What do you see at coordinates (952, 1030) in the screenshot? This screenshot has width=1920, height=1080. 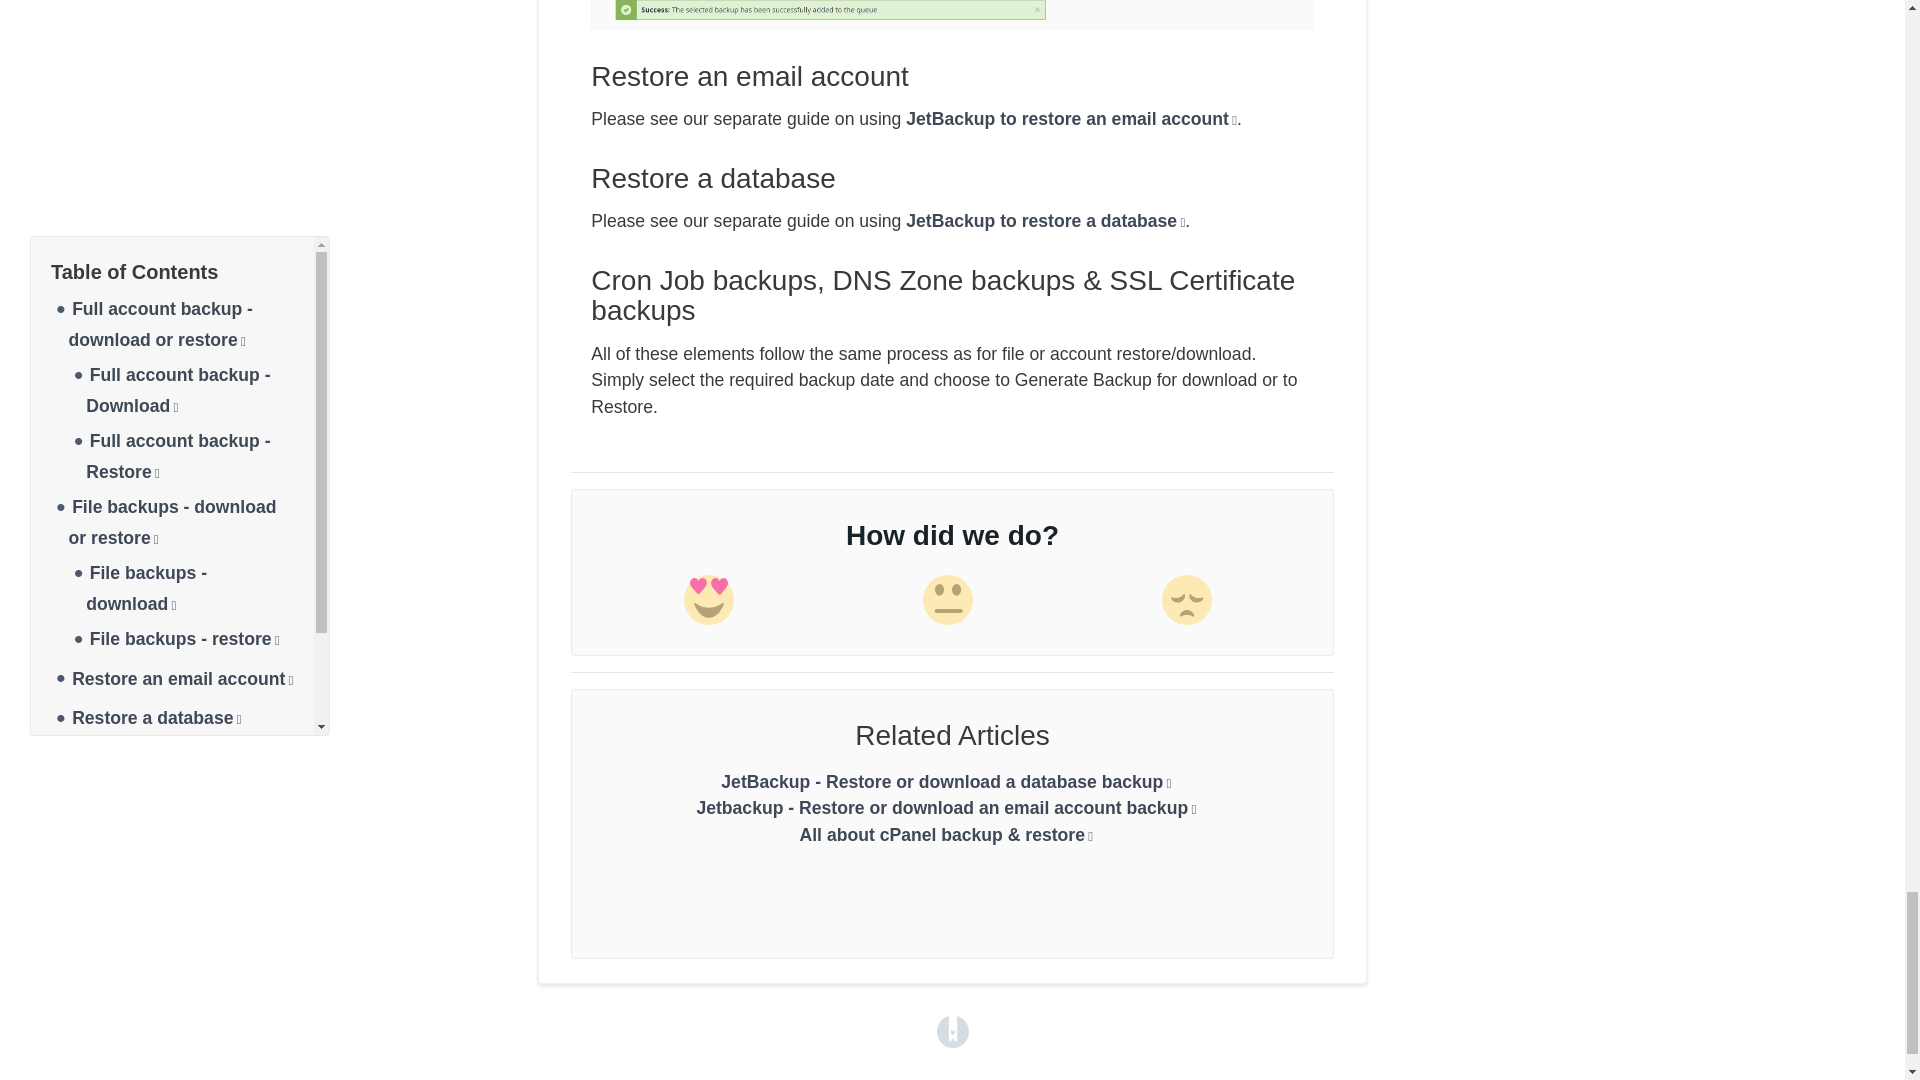 I see `Powered by HelpDocs` at bounding box center [952, 1030].